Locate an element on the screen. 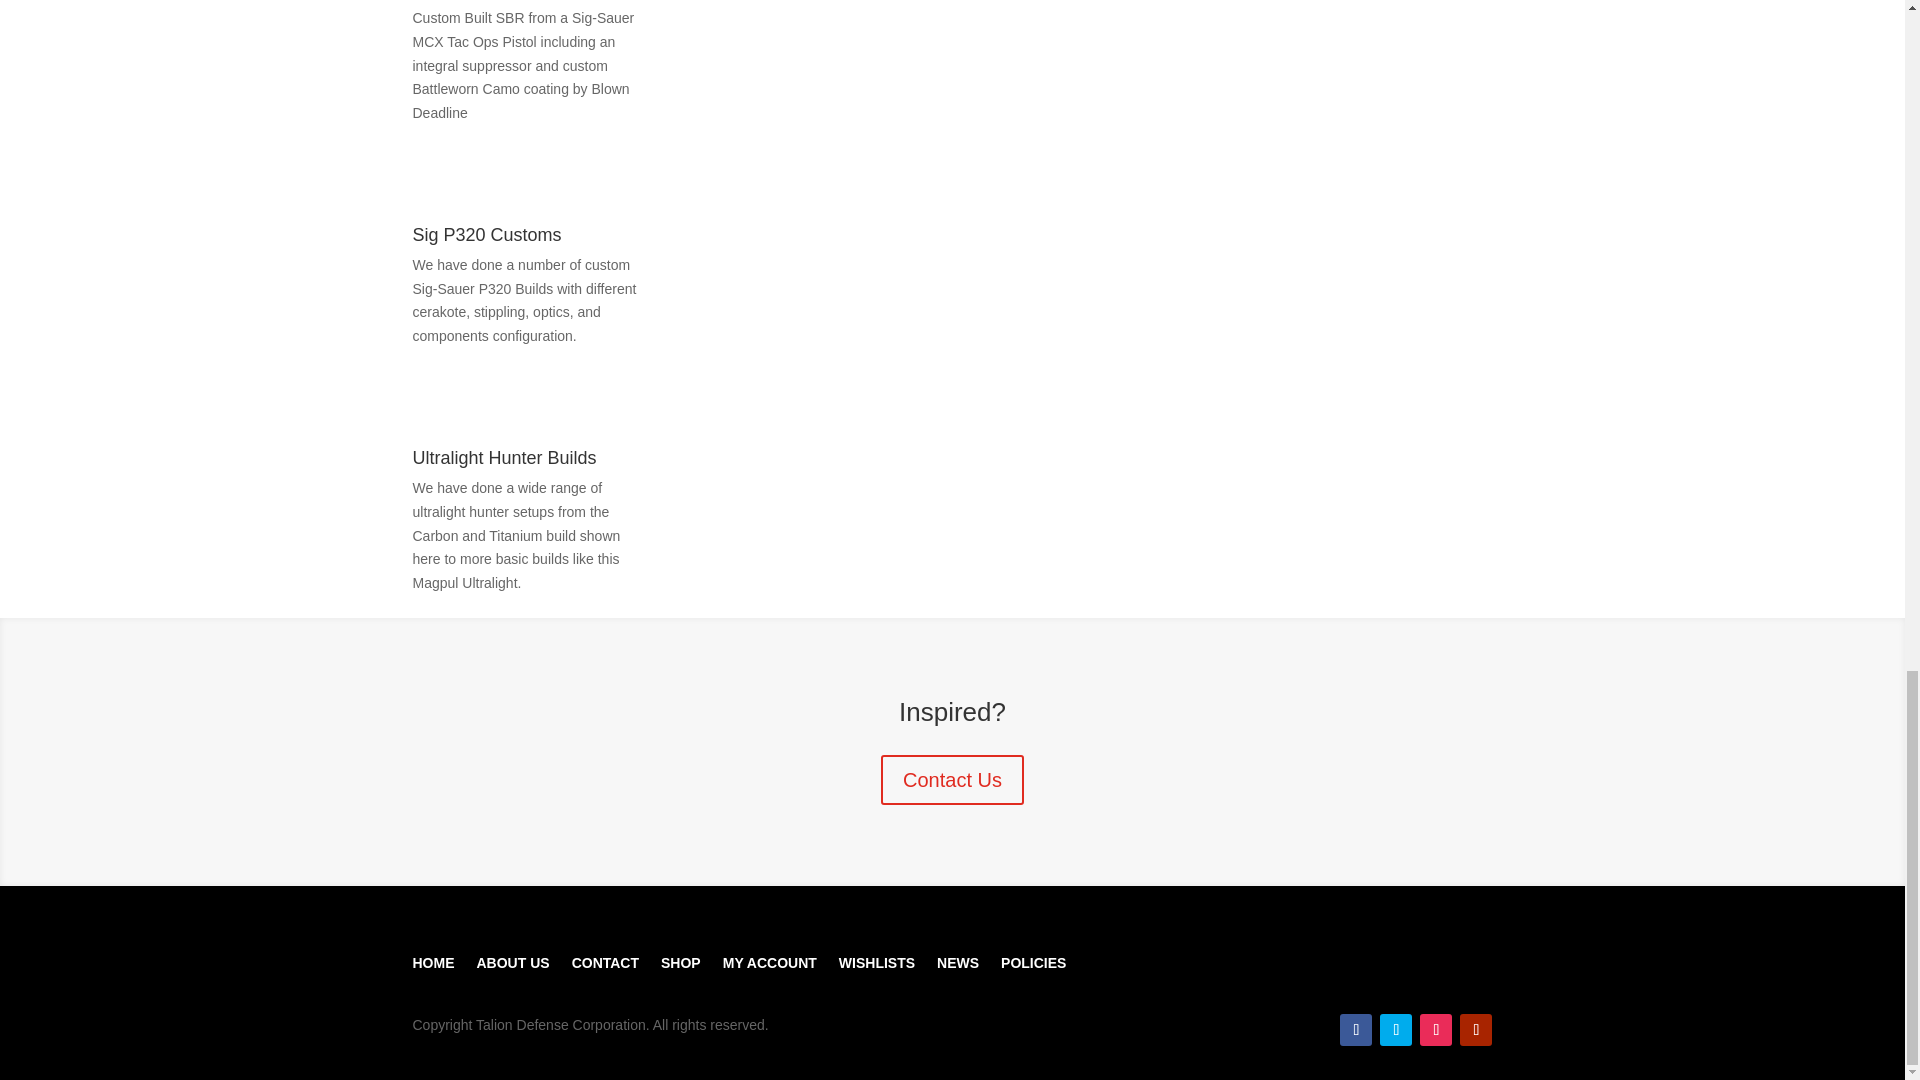  CONTACT is located at coordinates (606, 958).